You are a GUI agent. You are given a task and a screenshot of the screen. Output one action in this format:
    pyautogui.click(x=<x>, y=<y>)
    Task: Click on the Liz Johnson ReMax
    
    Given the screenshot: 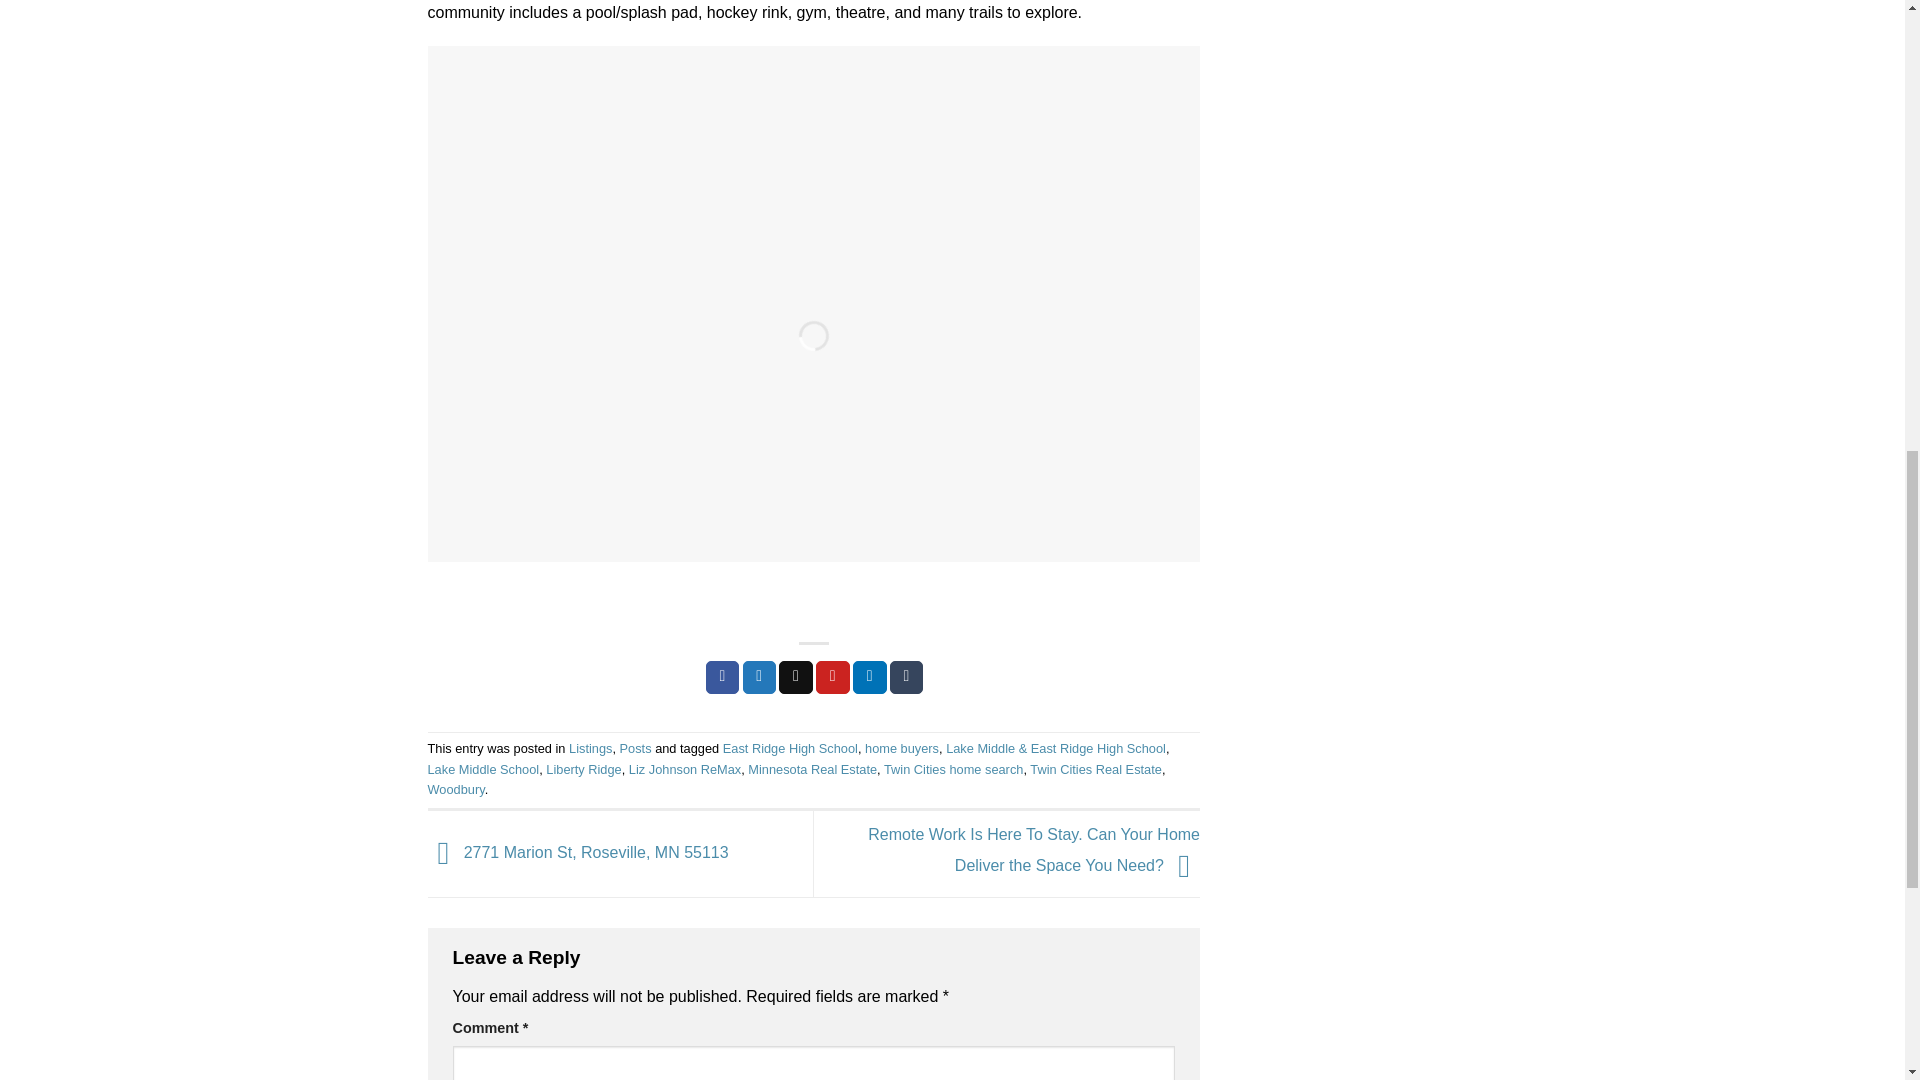 What is the action you would take?
    pyautogui.click(x=685, y=769)
    